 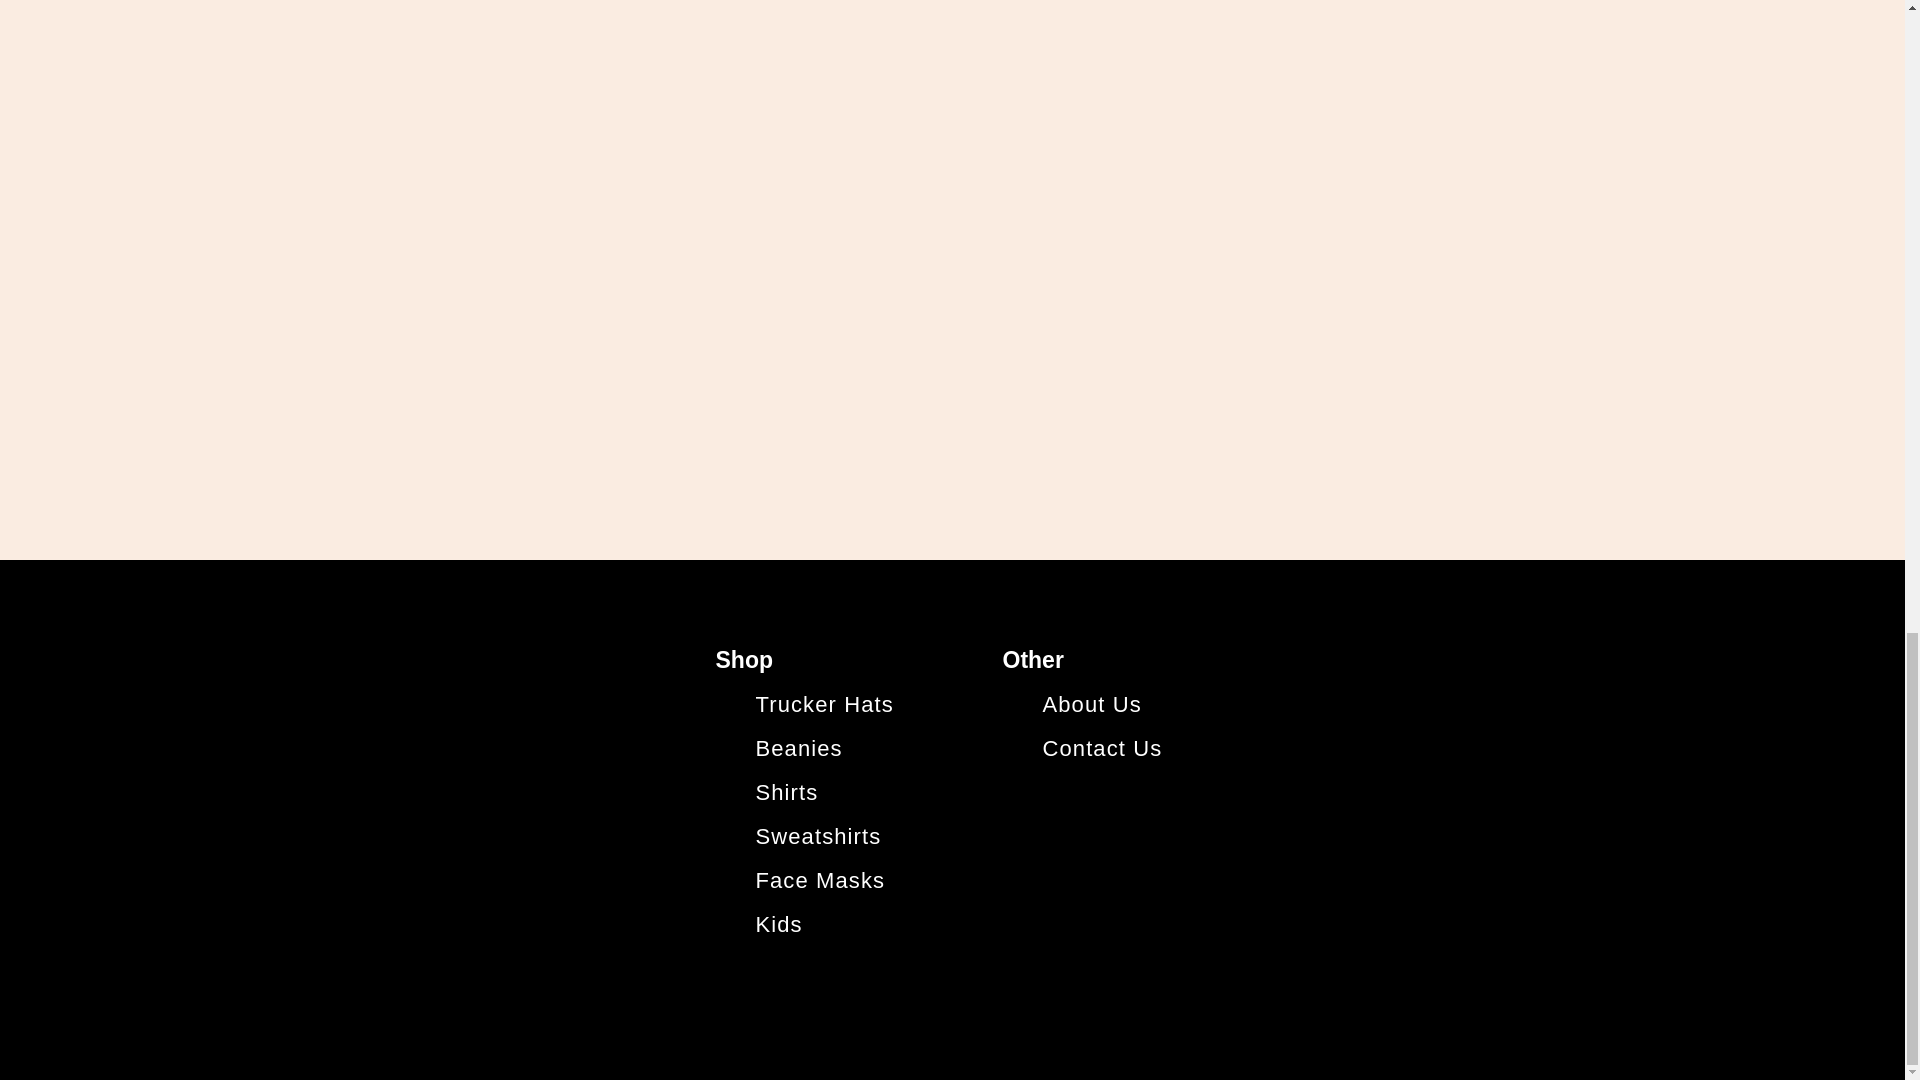 I want to click on Kids, so click(x=779, y=924).